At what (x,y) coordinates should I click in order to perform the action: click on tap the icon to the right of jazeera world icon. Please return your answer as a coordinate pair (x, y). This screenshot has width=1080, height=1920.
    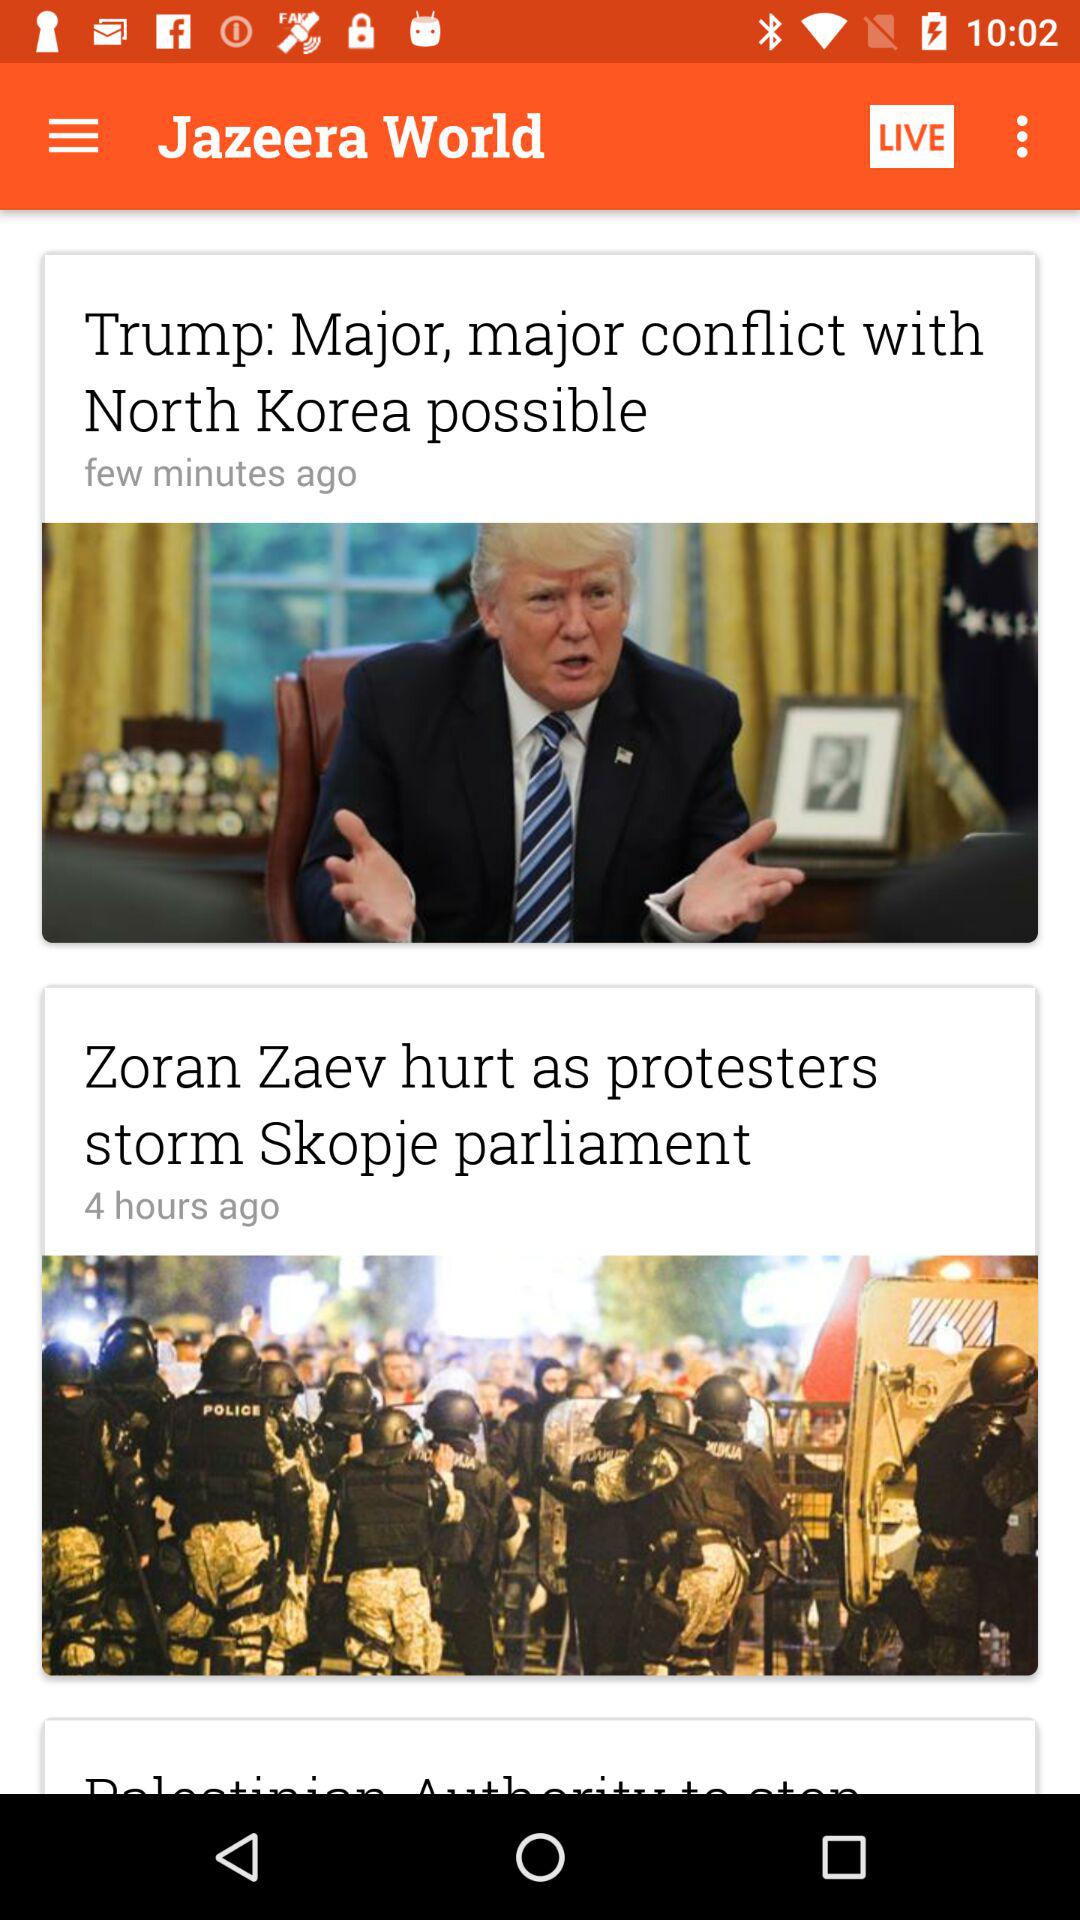
    Looking at the image, I should click on (912, 136).